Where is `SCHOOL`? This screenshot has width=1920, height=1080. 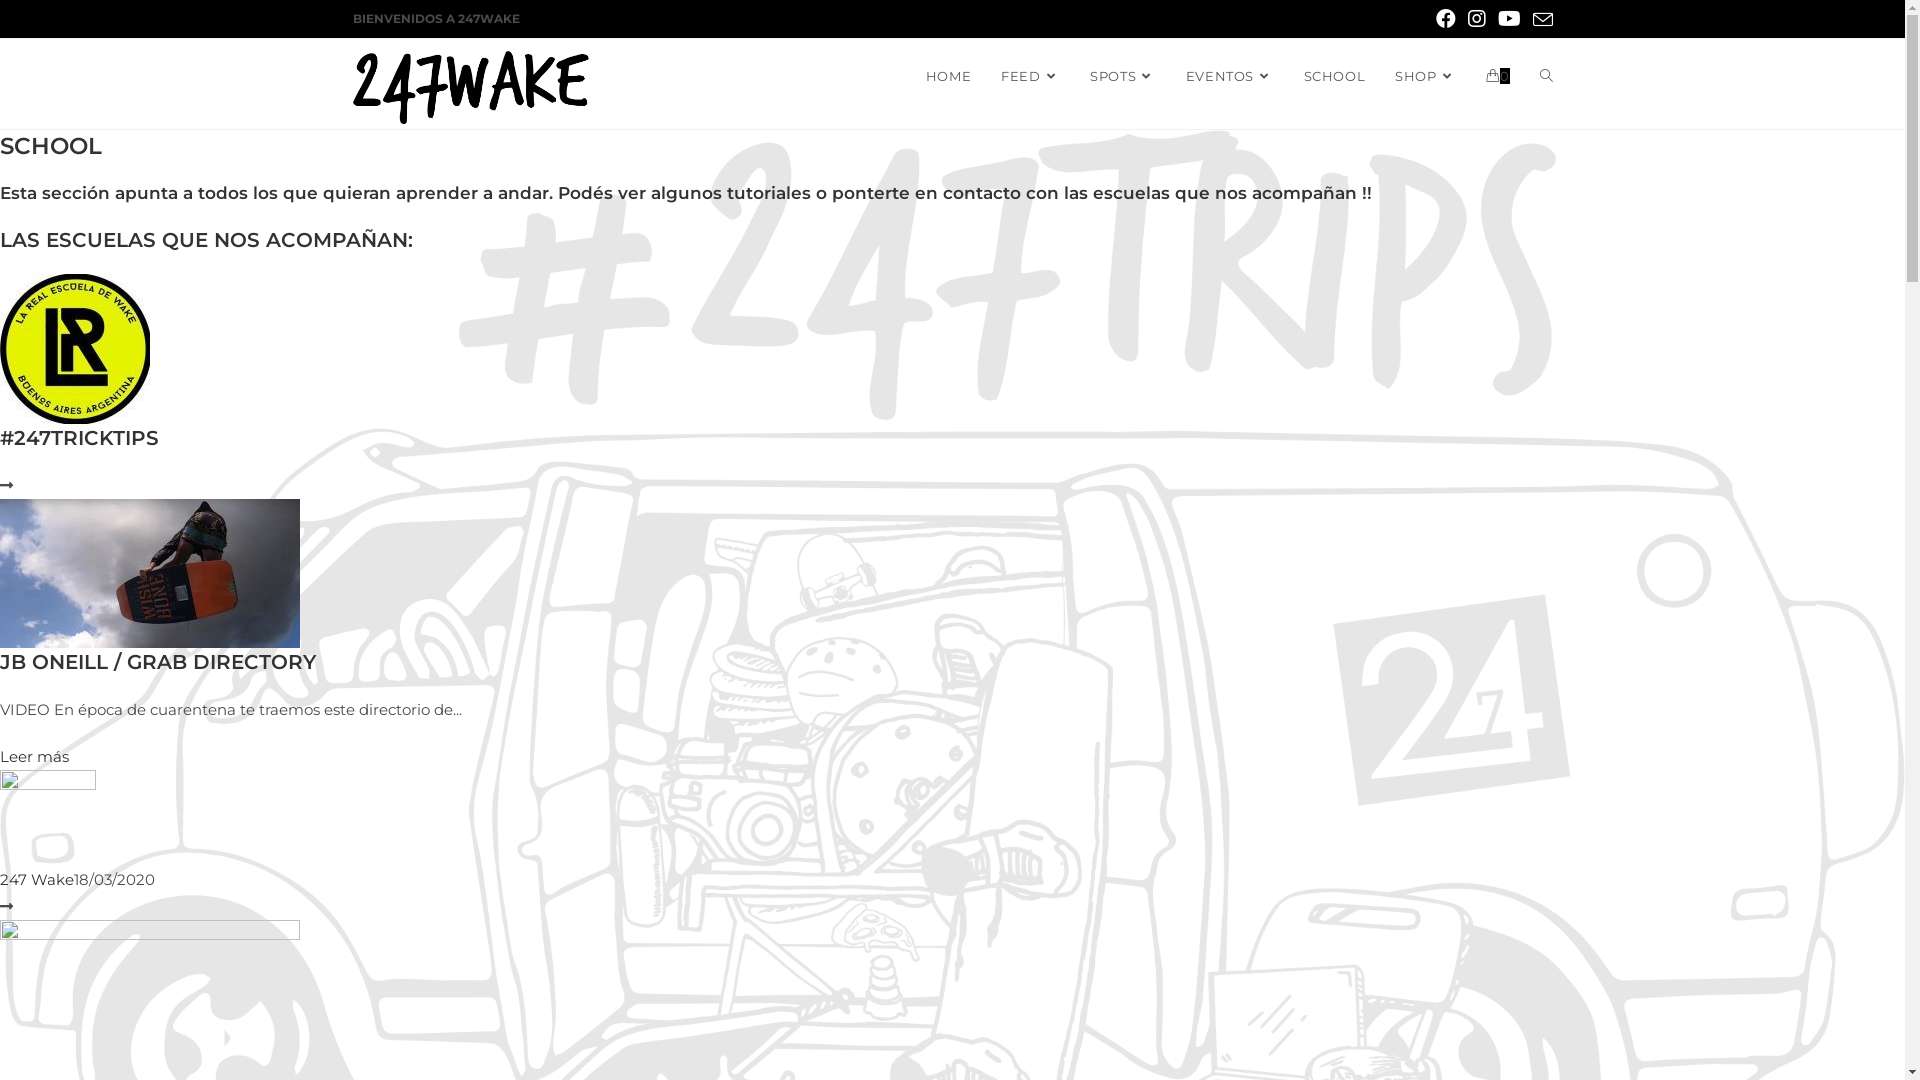 SCHOOL is located at coordinates (1335, 76).